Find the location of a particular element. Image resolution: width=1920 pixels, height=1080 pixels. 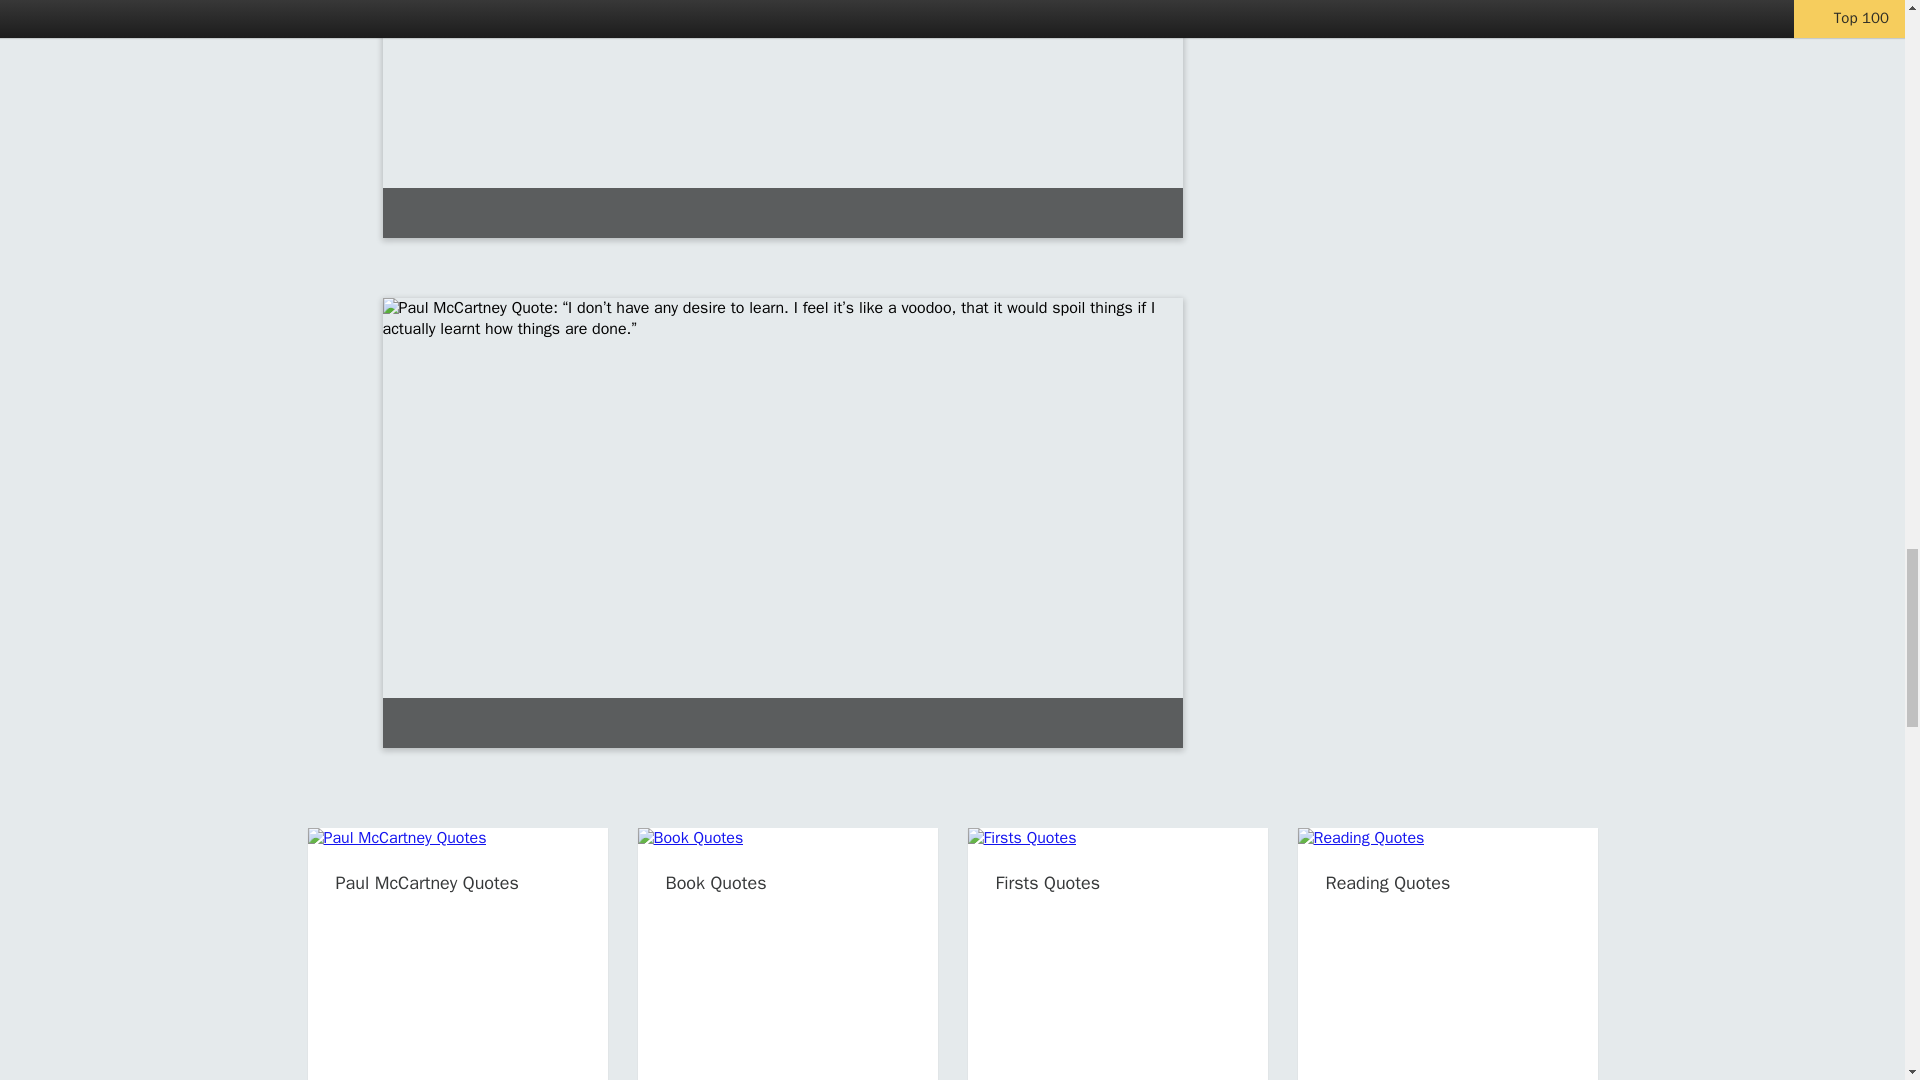

Reading Quotes is located at coordinates (1388, 882).